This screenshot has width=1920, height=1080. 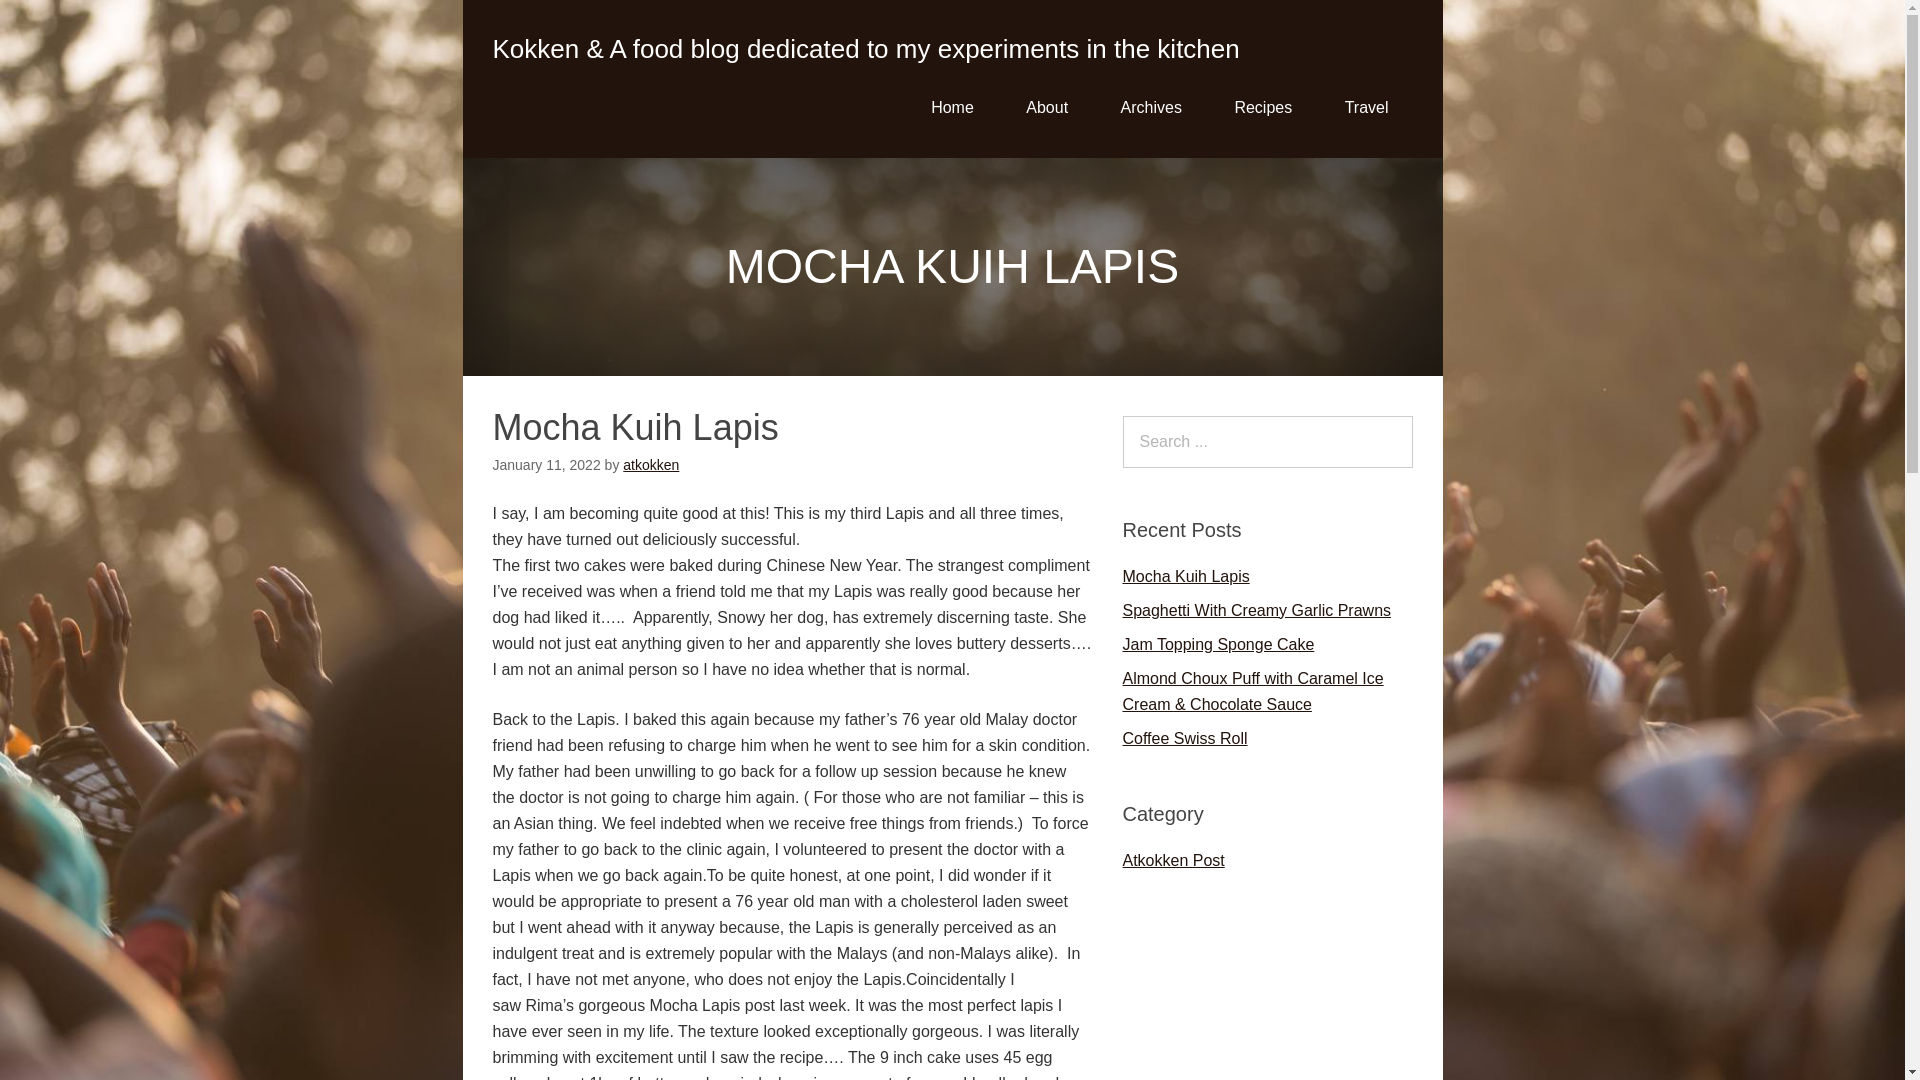 What do you see at coordinates (650, 464) in the screenshot?
I see `Posts by atkokken` at bounding box center [650, 464].